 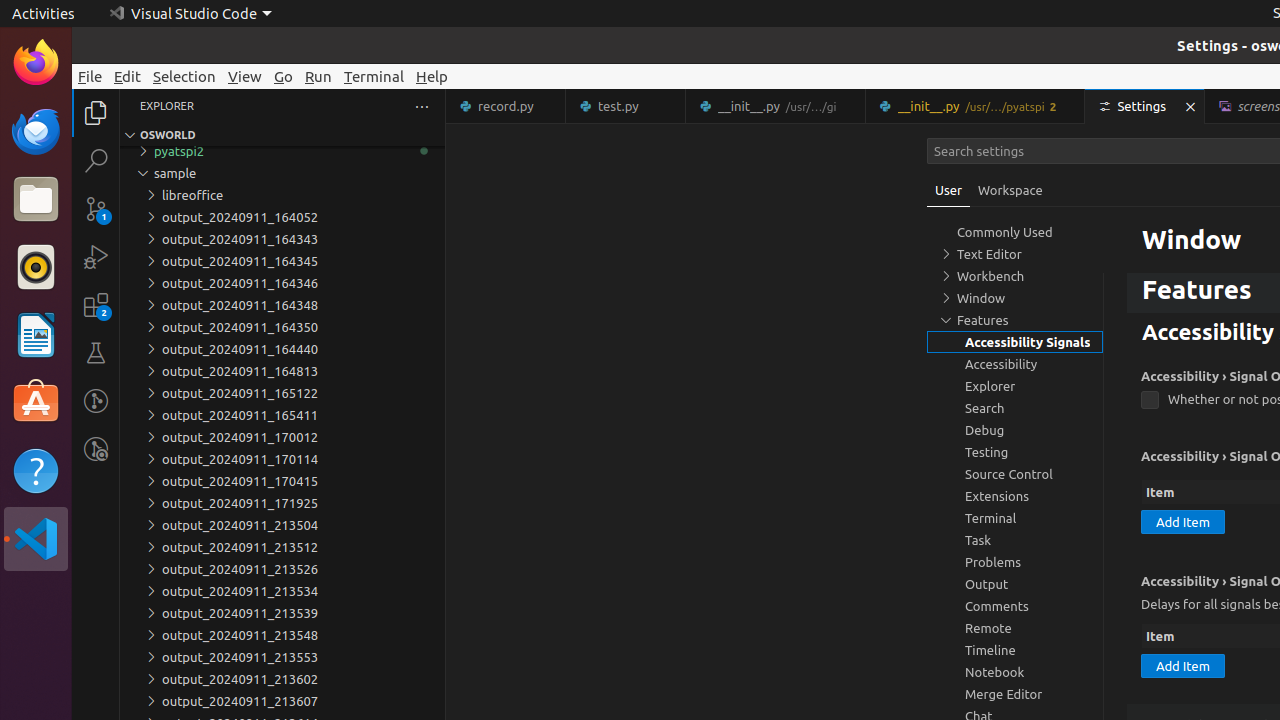 What do you see at coordinates (282, 459) in the screenshot?
I see `output_20240911_170114` at bounding box center [282, 459].